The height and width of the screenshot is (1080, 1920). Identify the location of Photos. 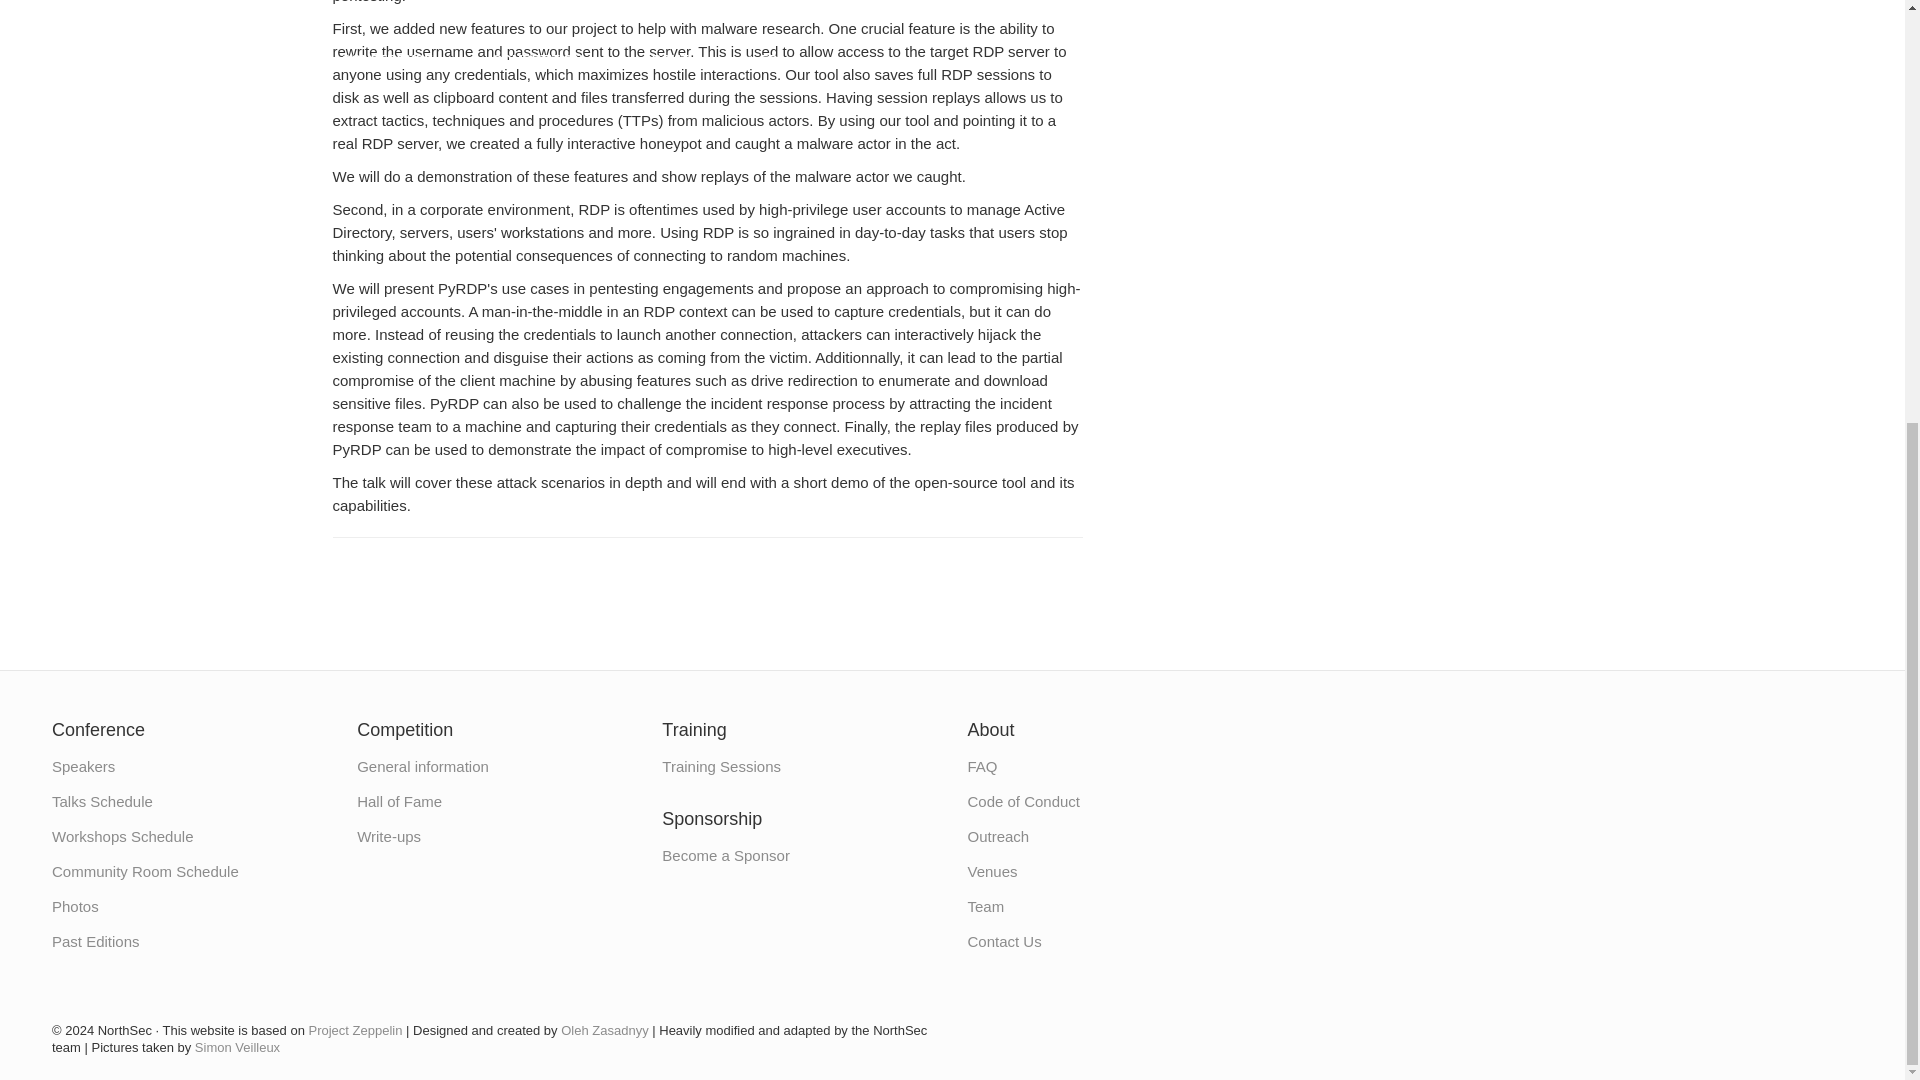
(75, 906).